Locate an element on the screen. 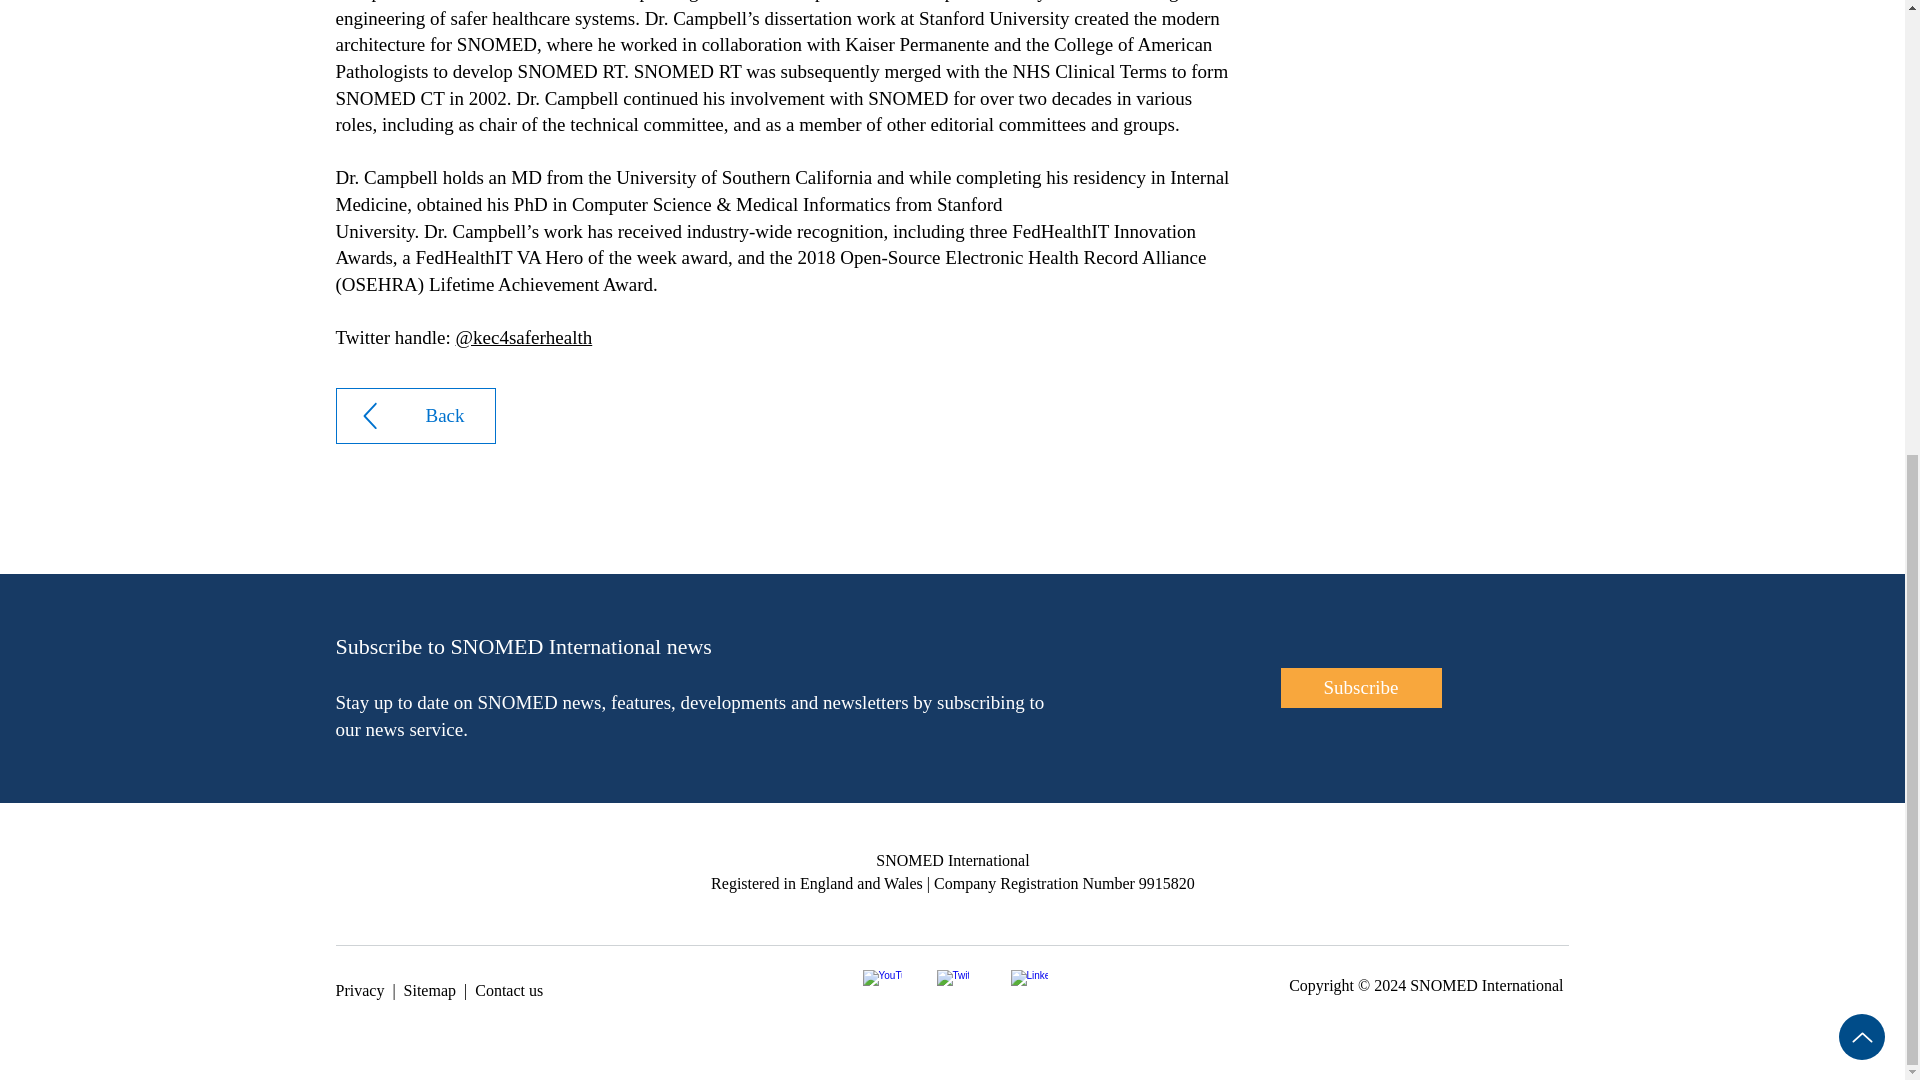 The width and height of the screenshot is (1920, 1080). Sitemap is located at coordinates (430, 990).